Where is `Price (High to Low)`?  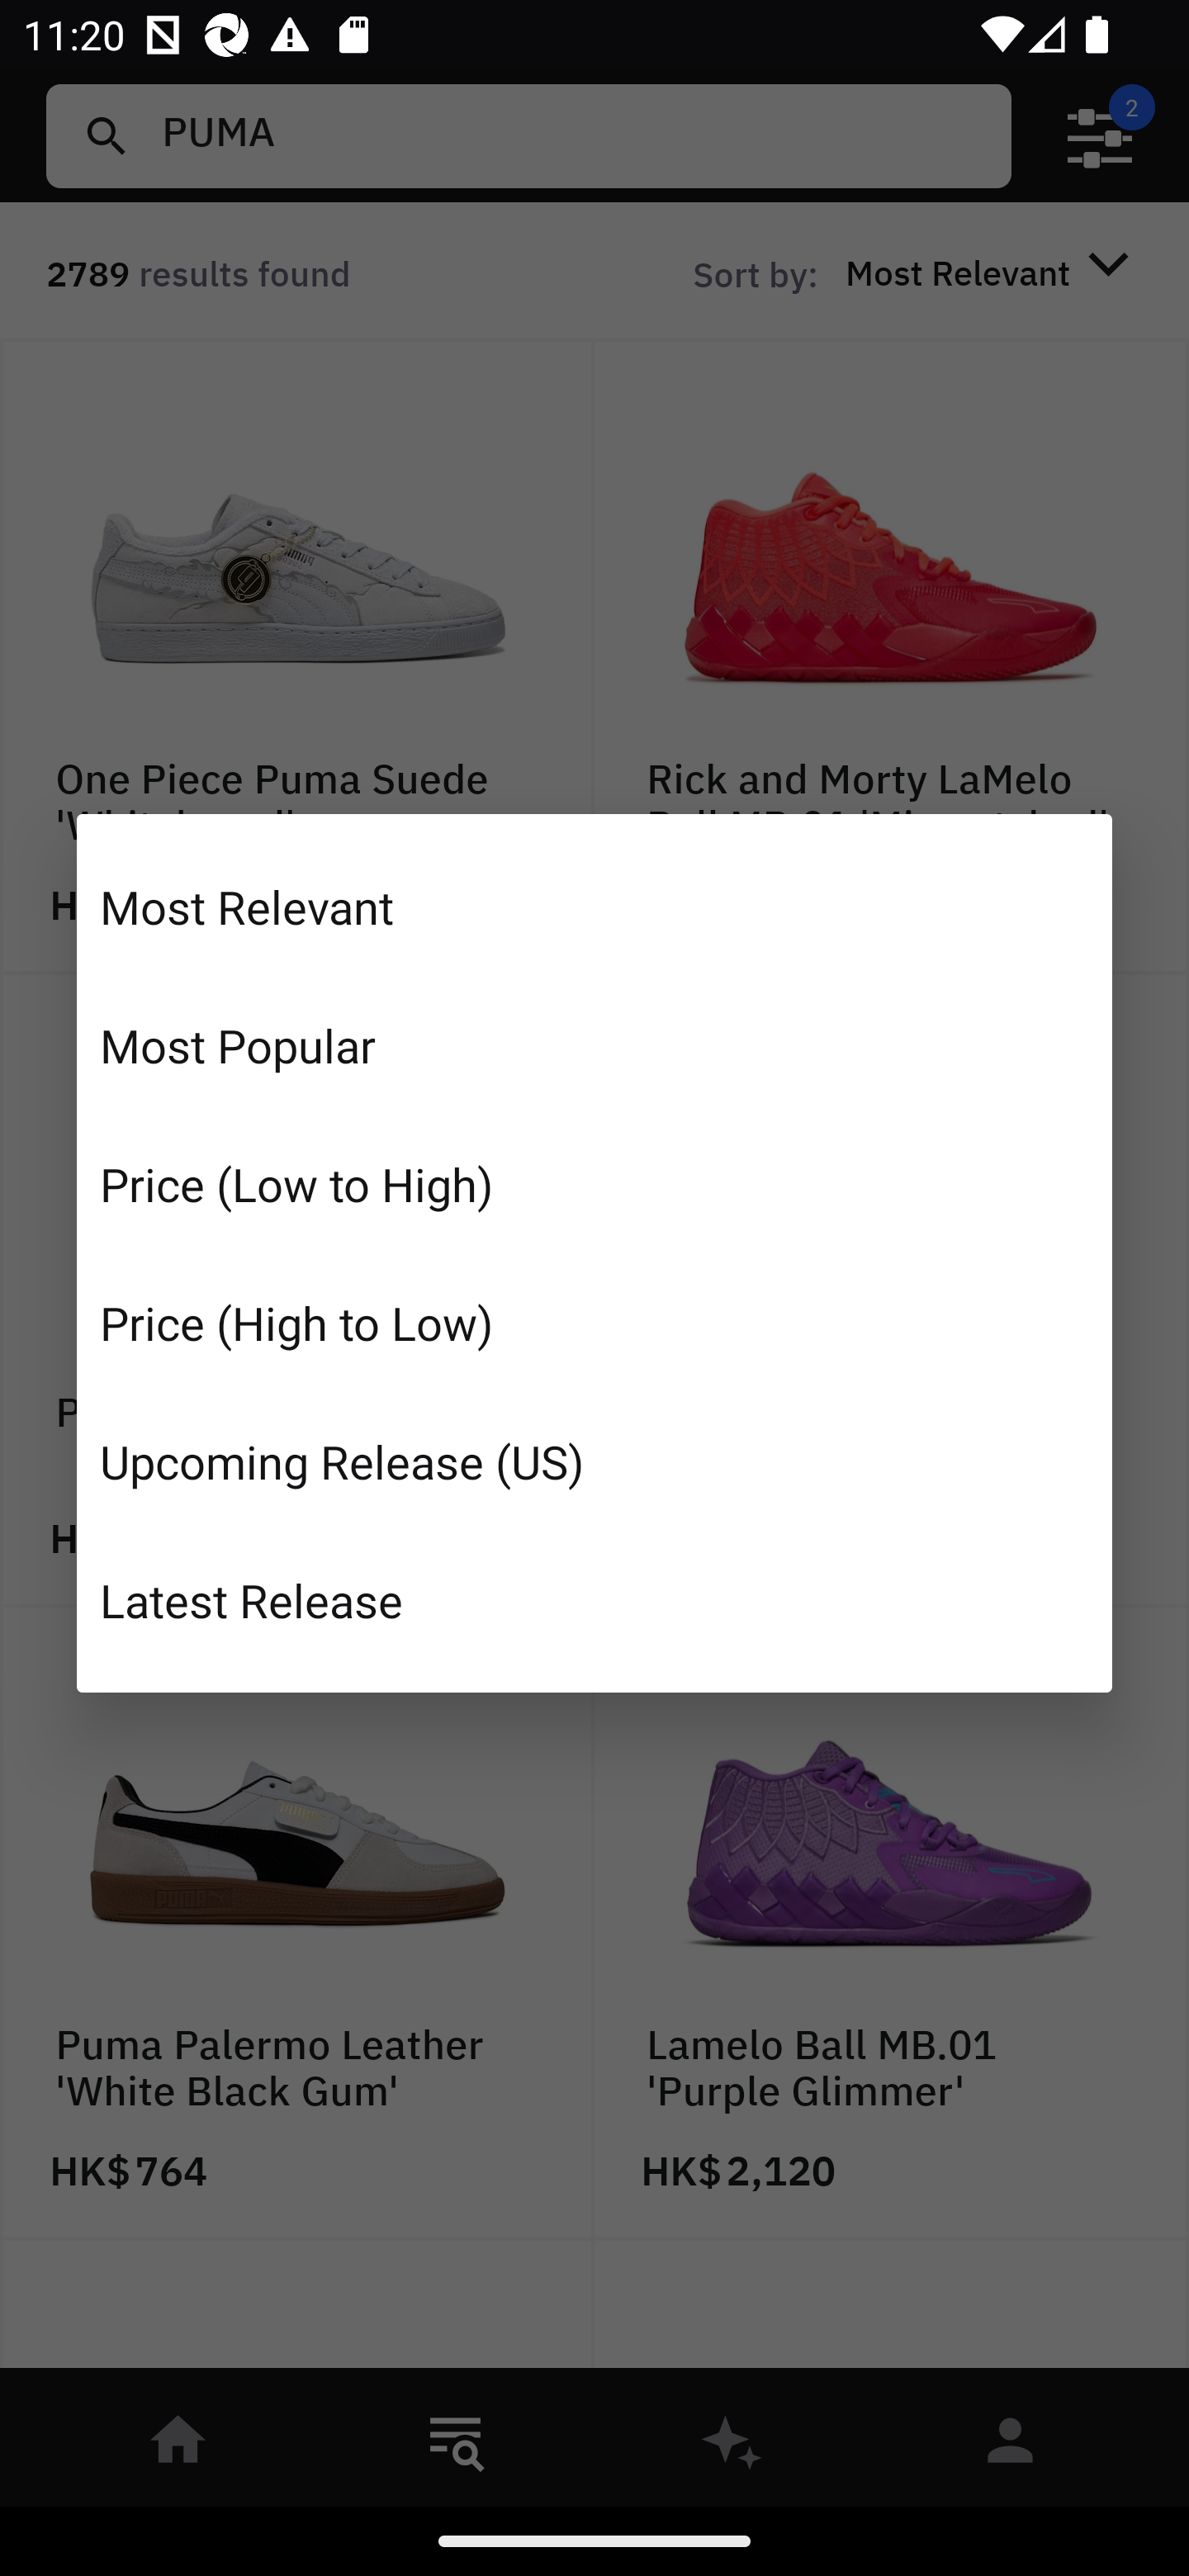 Price (High to Low) is located at coordinates (594, 1323).